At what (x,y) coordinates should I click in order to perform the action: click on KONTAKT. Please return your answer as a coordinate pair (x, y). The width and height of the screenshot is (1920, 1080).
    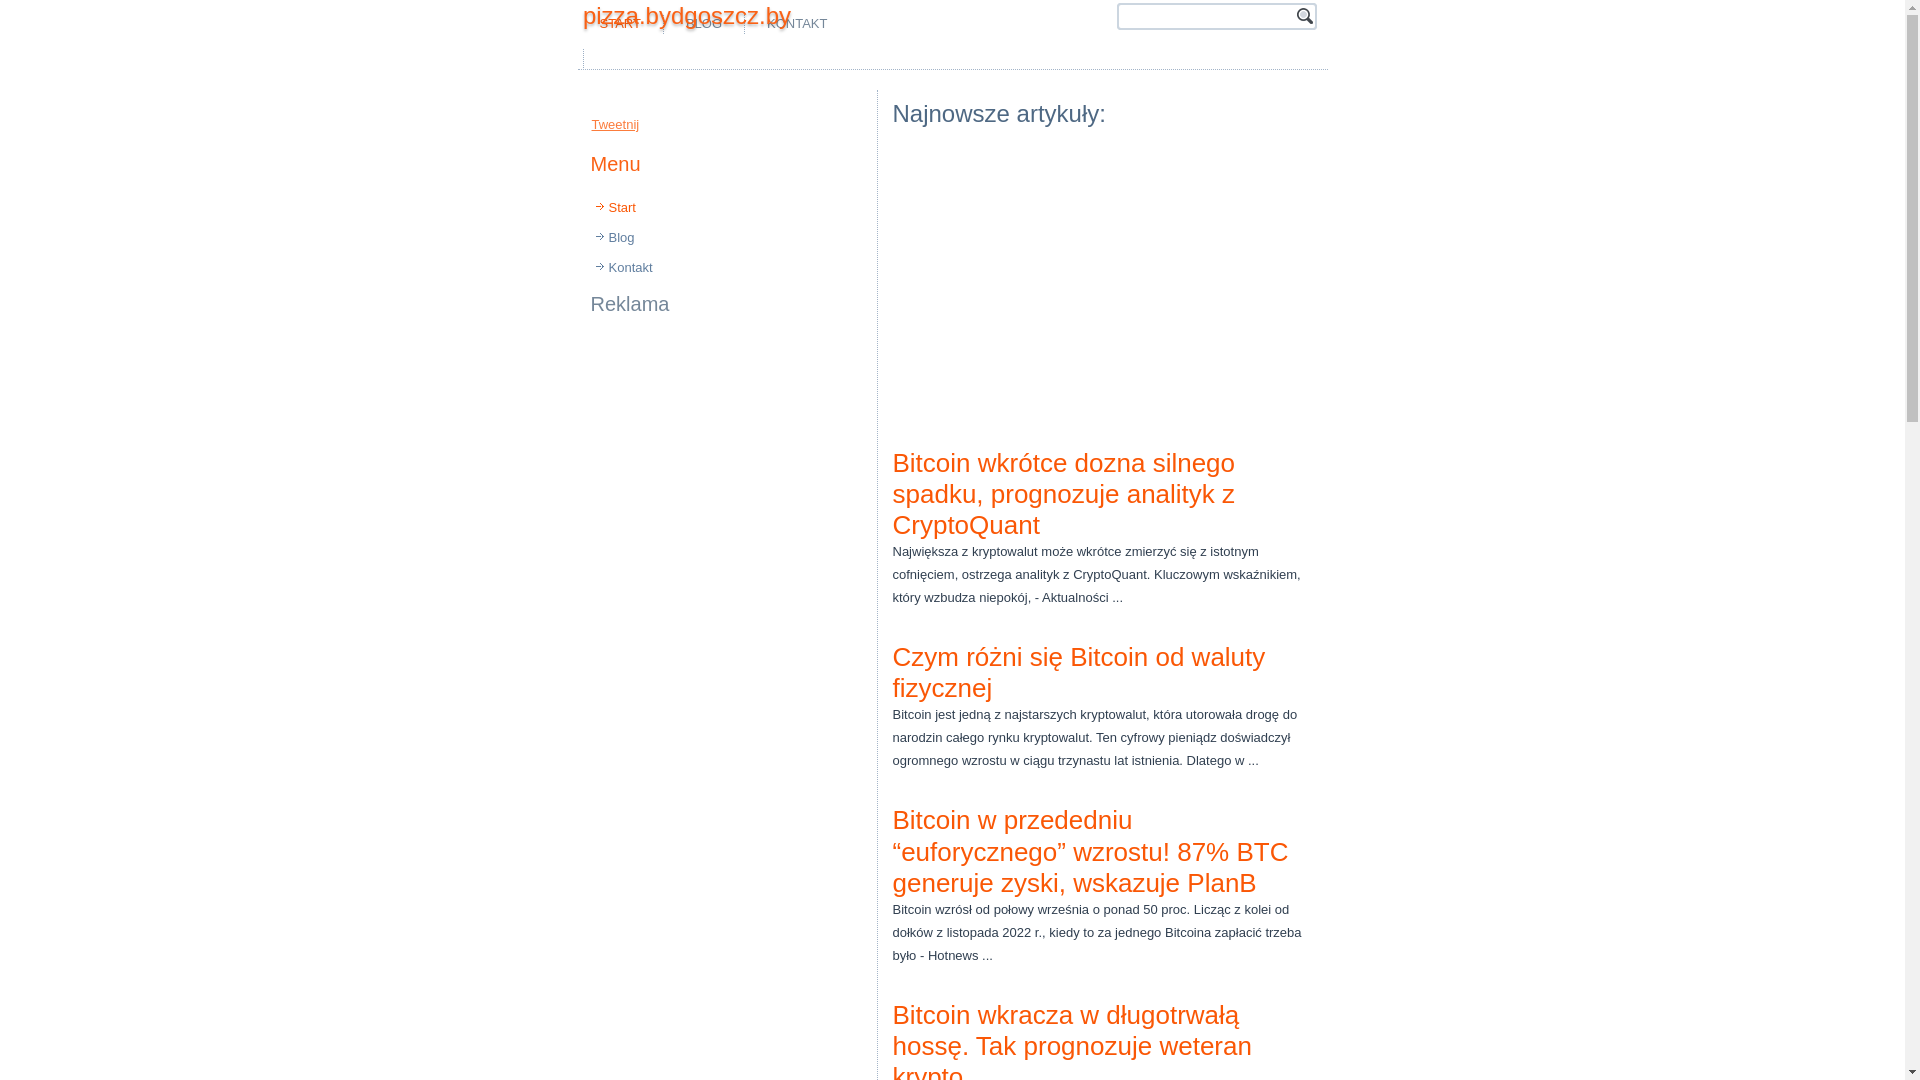
    Looking at the image, I should click on (797, 24).